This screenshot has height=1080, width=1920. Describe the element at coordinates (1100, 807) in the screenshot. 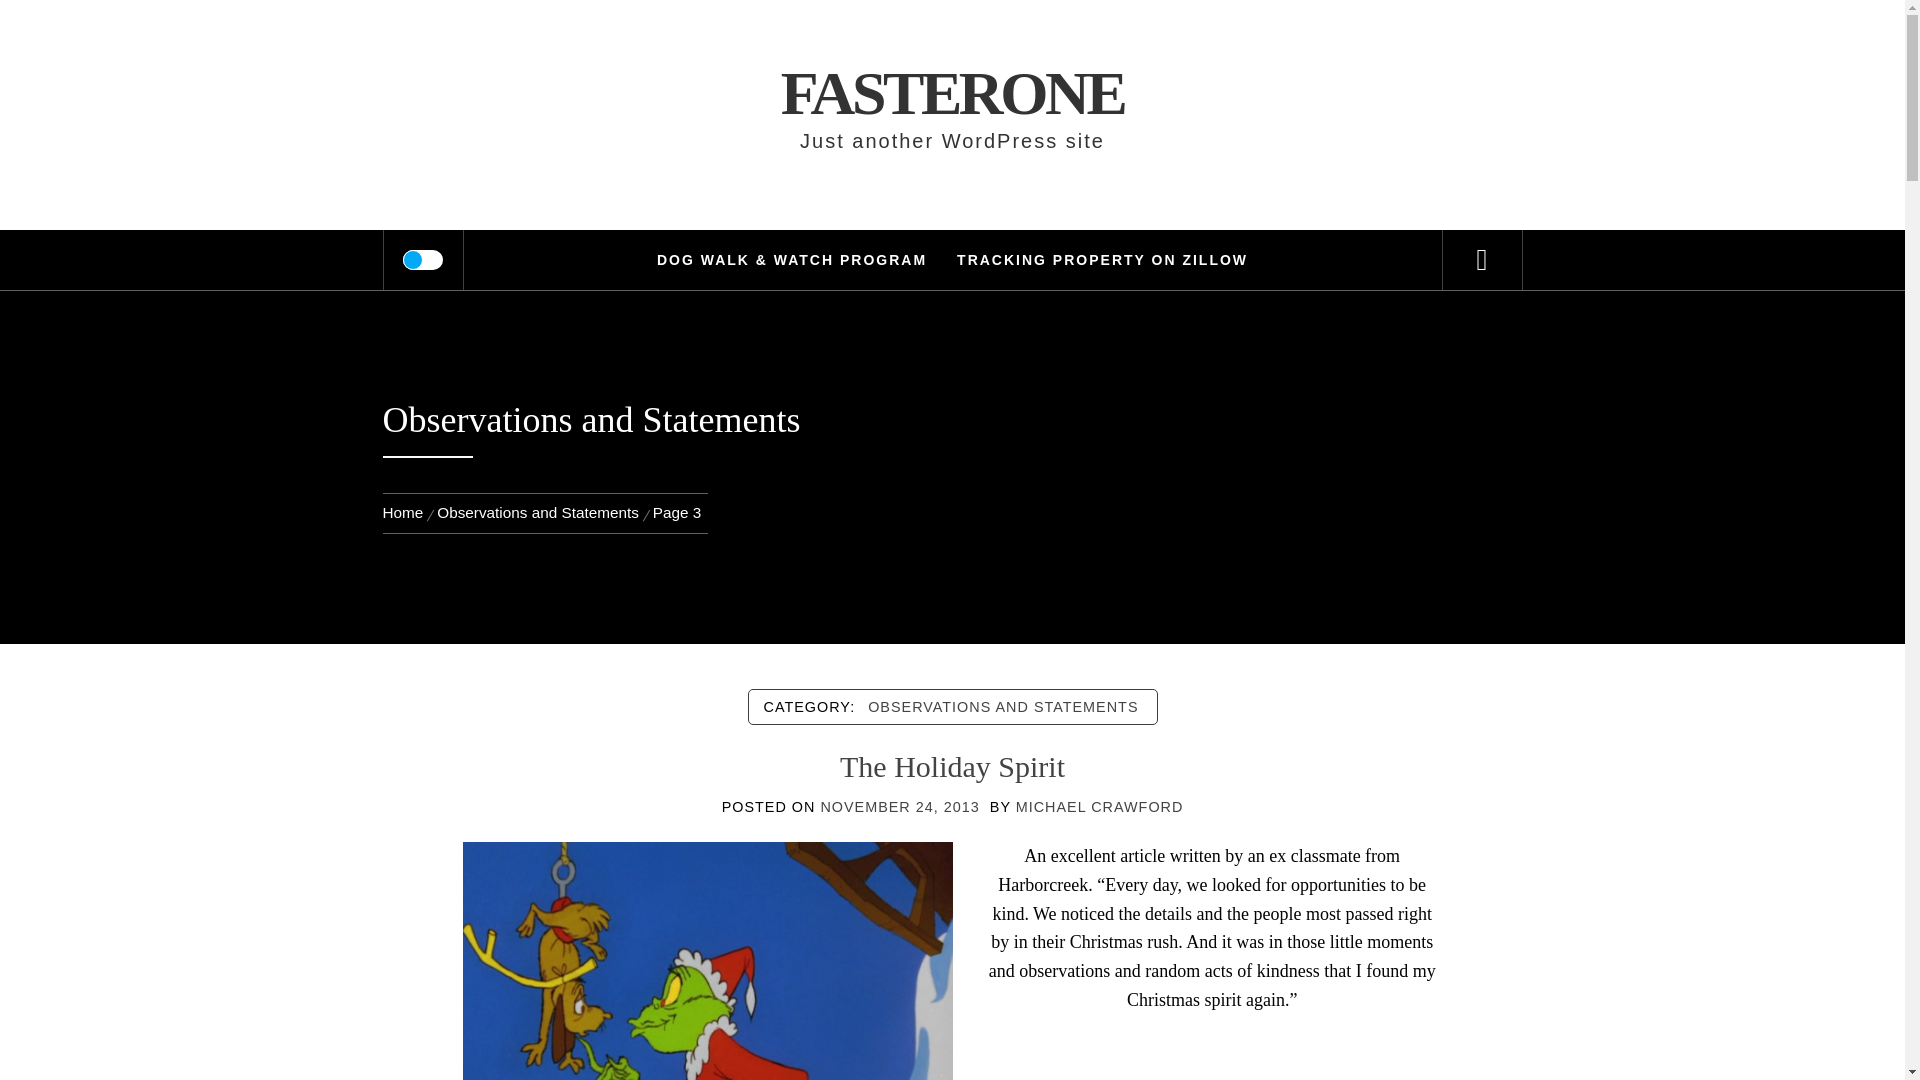

I see `MICHAEL CRAWFORD` at that location.